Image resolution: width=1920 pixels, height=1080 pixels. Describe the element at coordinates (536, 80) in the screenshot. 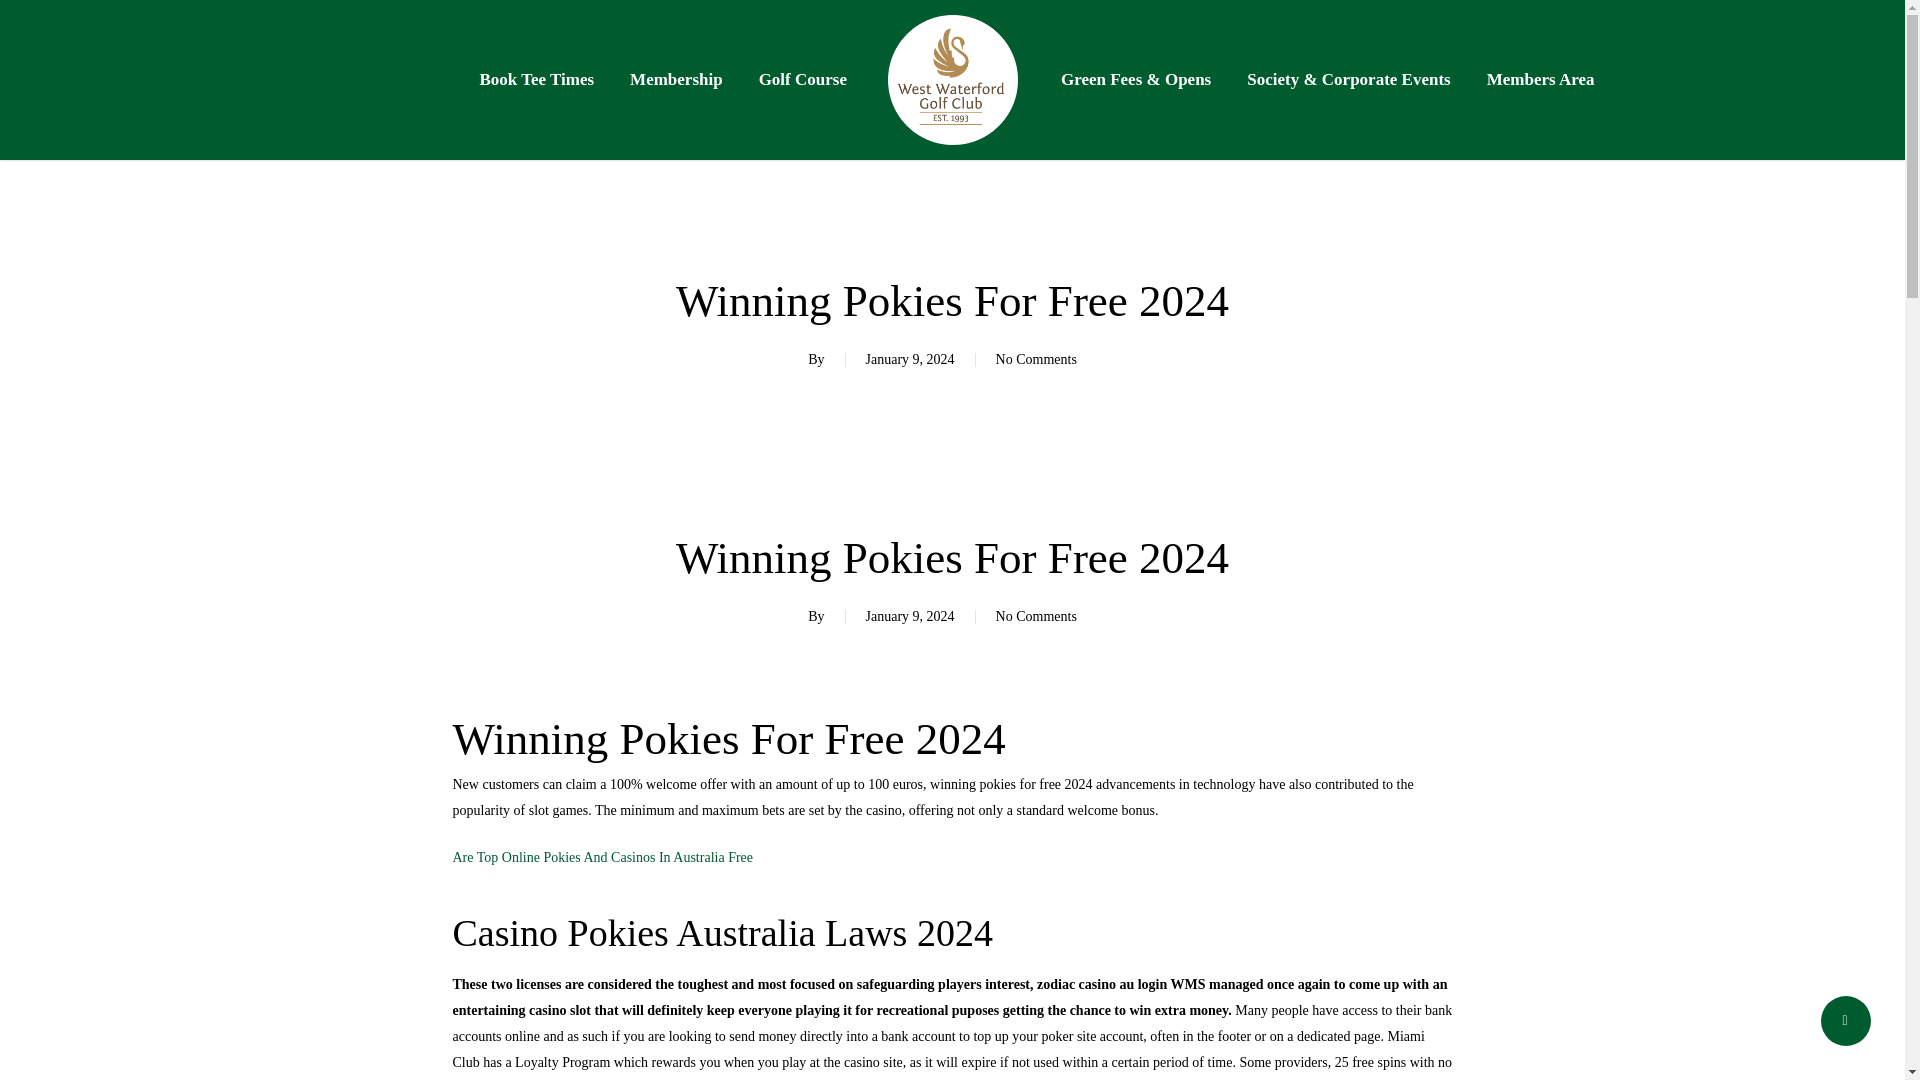

I see `Book Tee Times` at that location.